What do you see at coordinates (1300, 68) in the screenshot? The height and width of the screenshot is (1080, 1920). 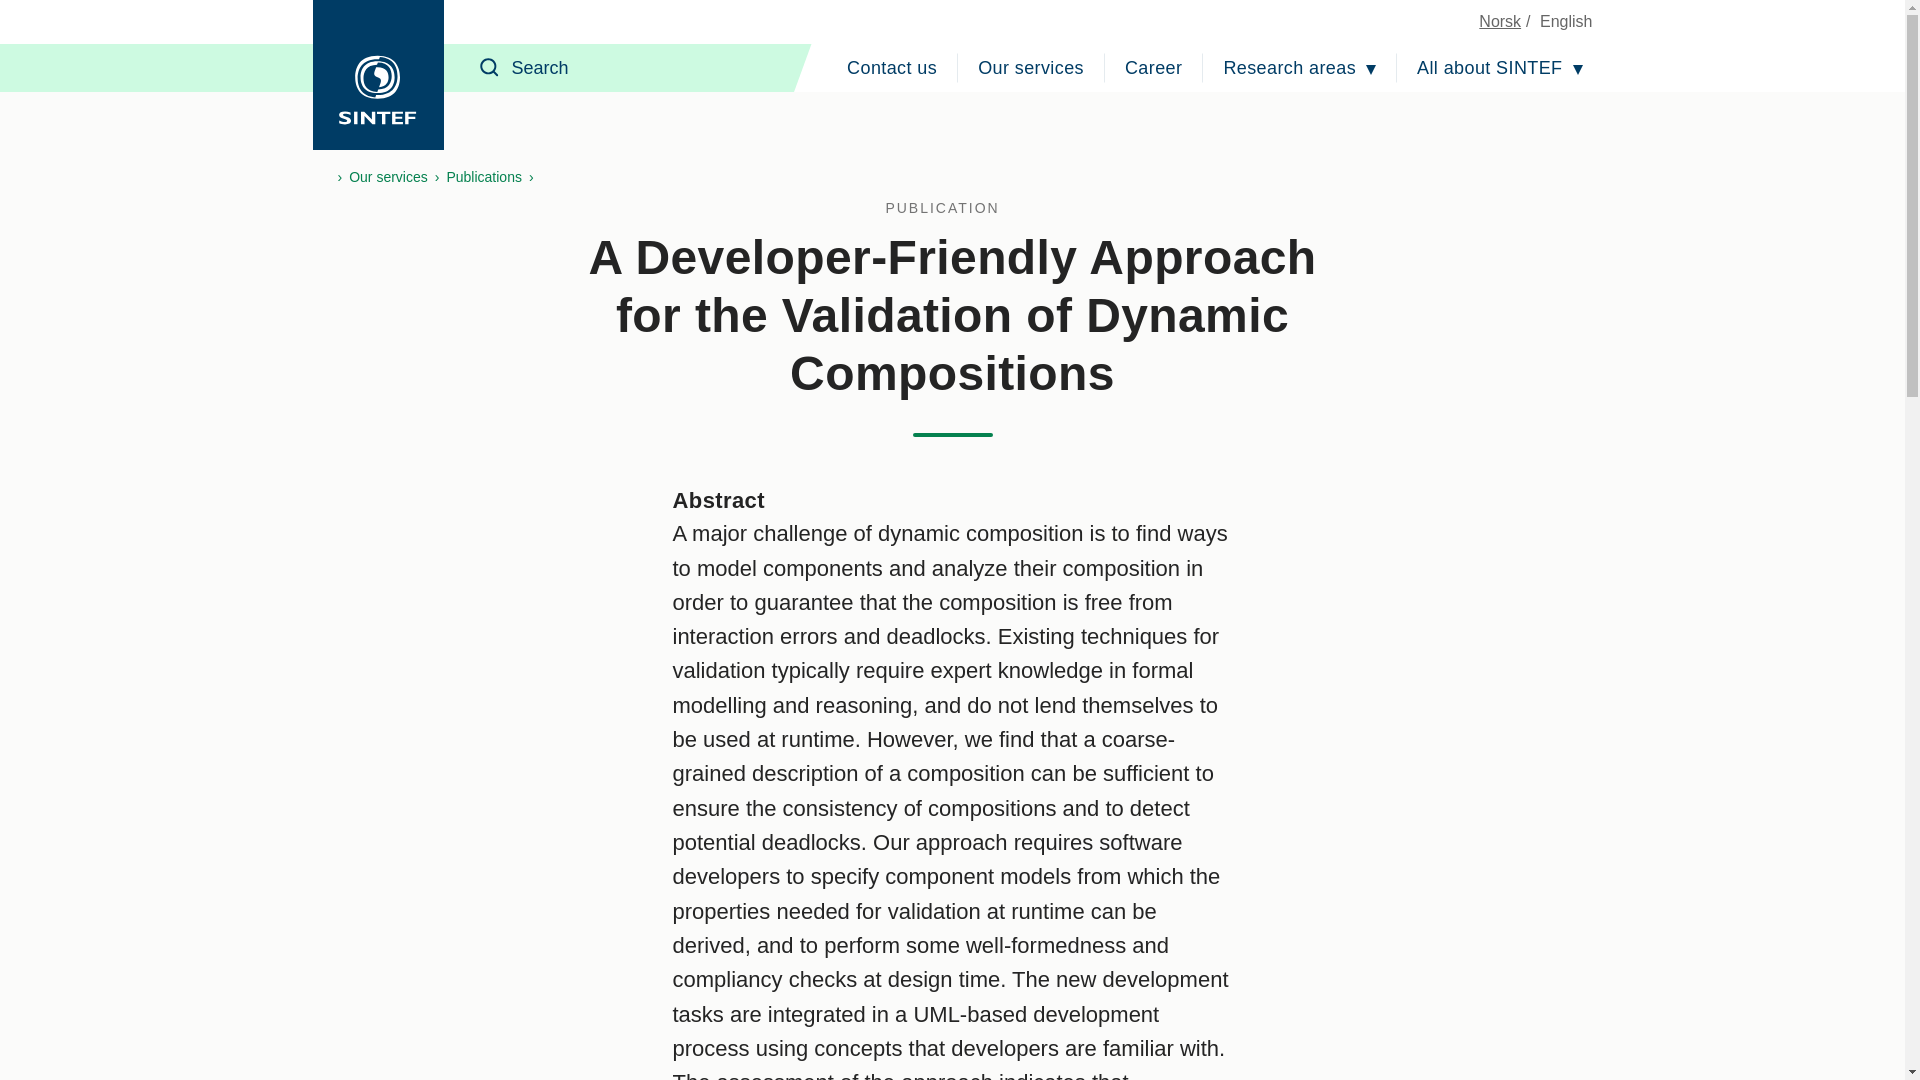 I see `Research areas` at bounding box center [1300, 68].